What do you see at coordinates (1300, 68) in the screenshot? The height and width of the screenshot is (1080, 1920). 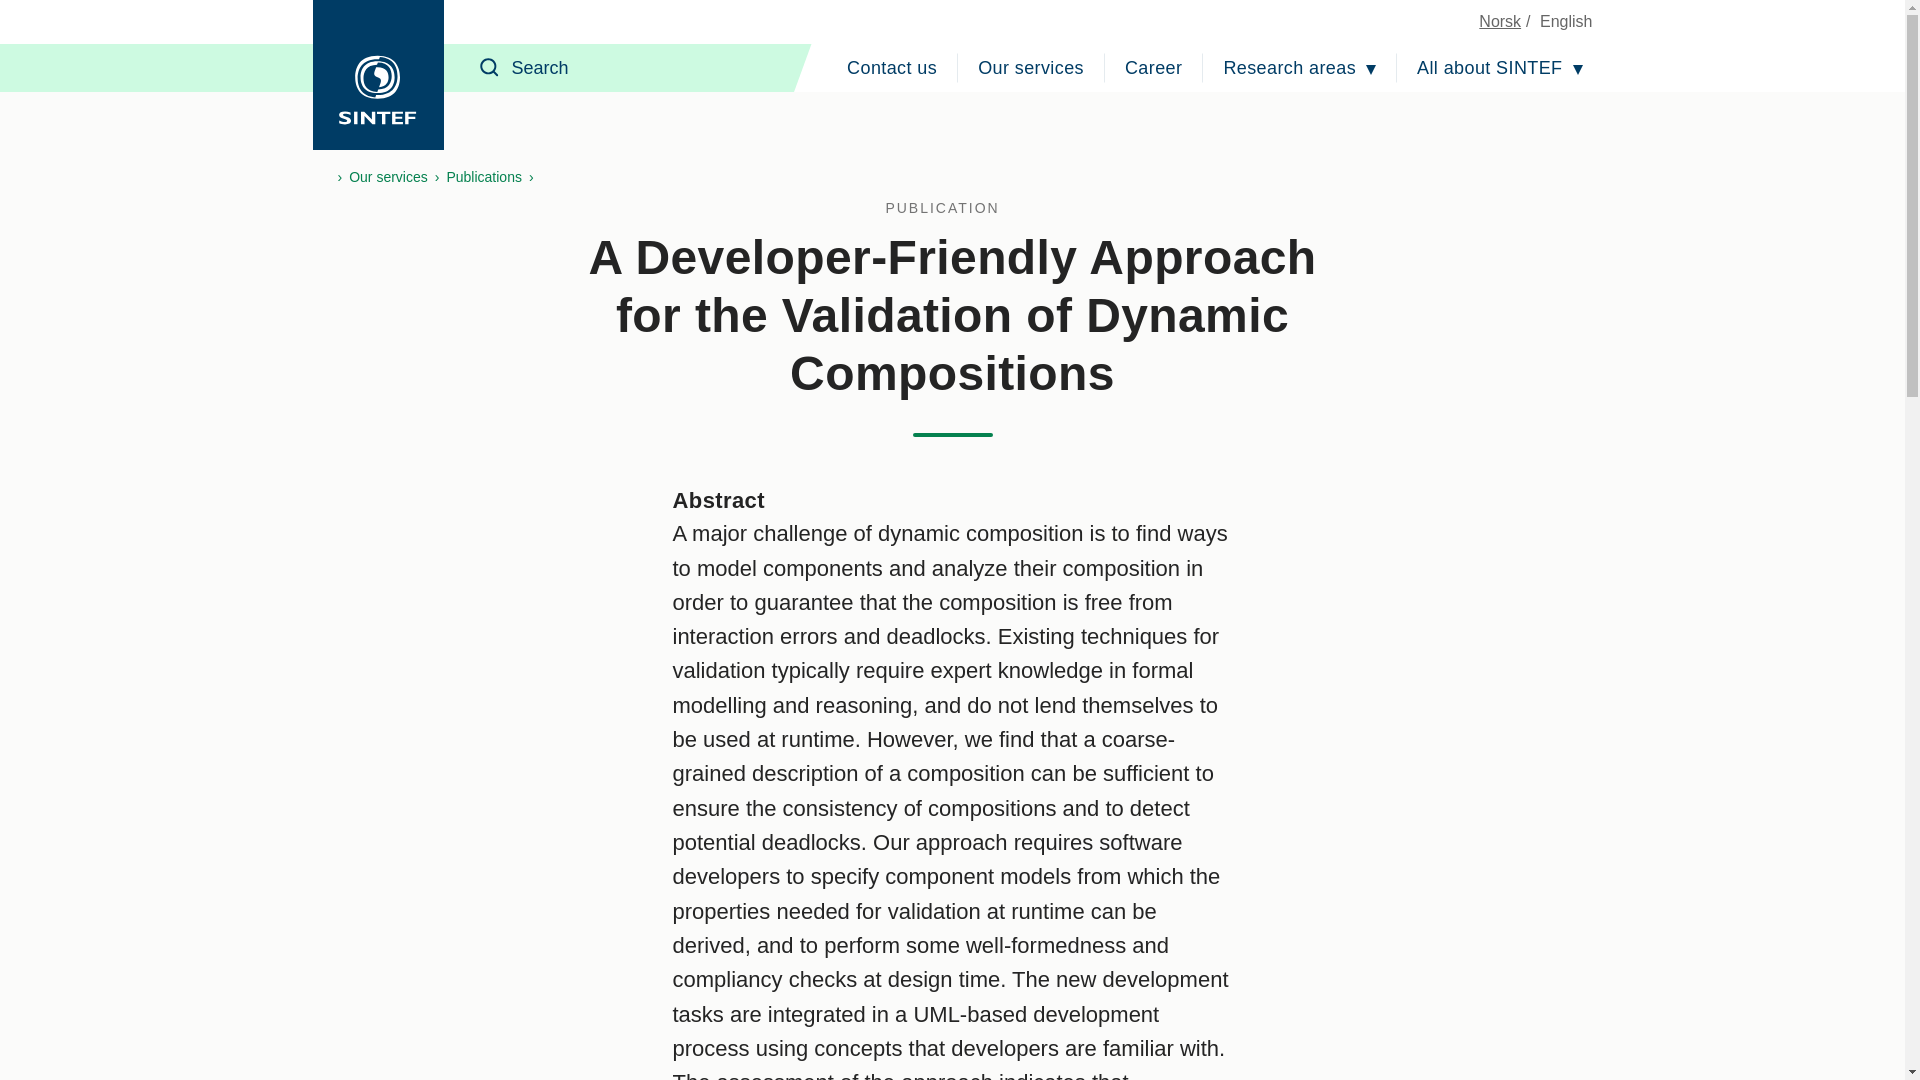 I see `Research areas` at bounding box center [1300, 68].